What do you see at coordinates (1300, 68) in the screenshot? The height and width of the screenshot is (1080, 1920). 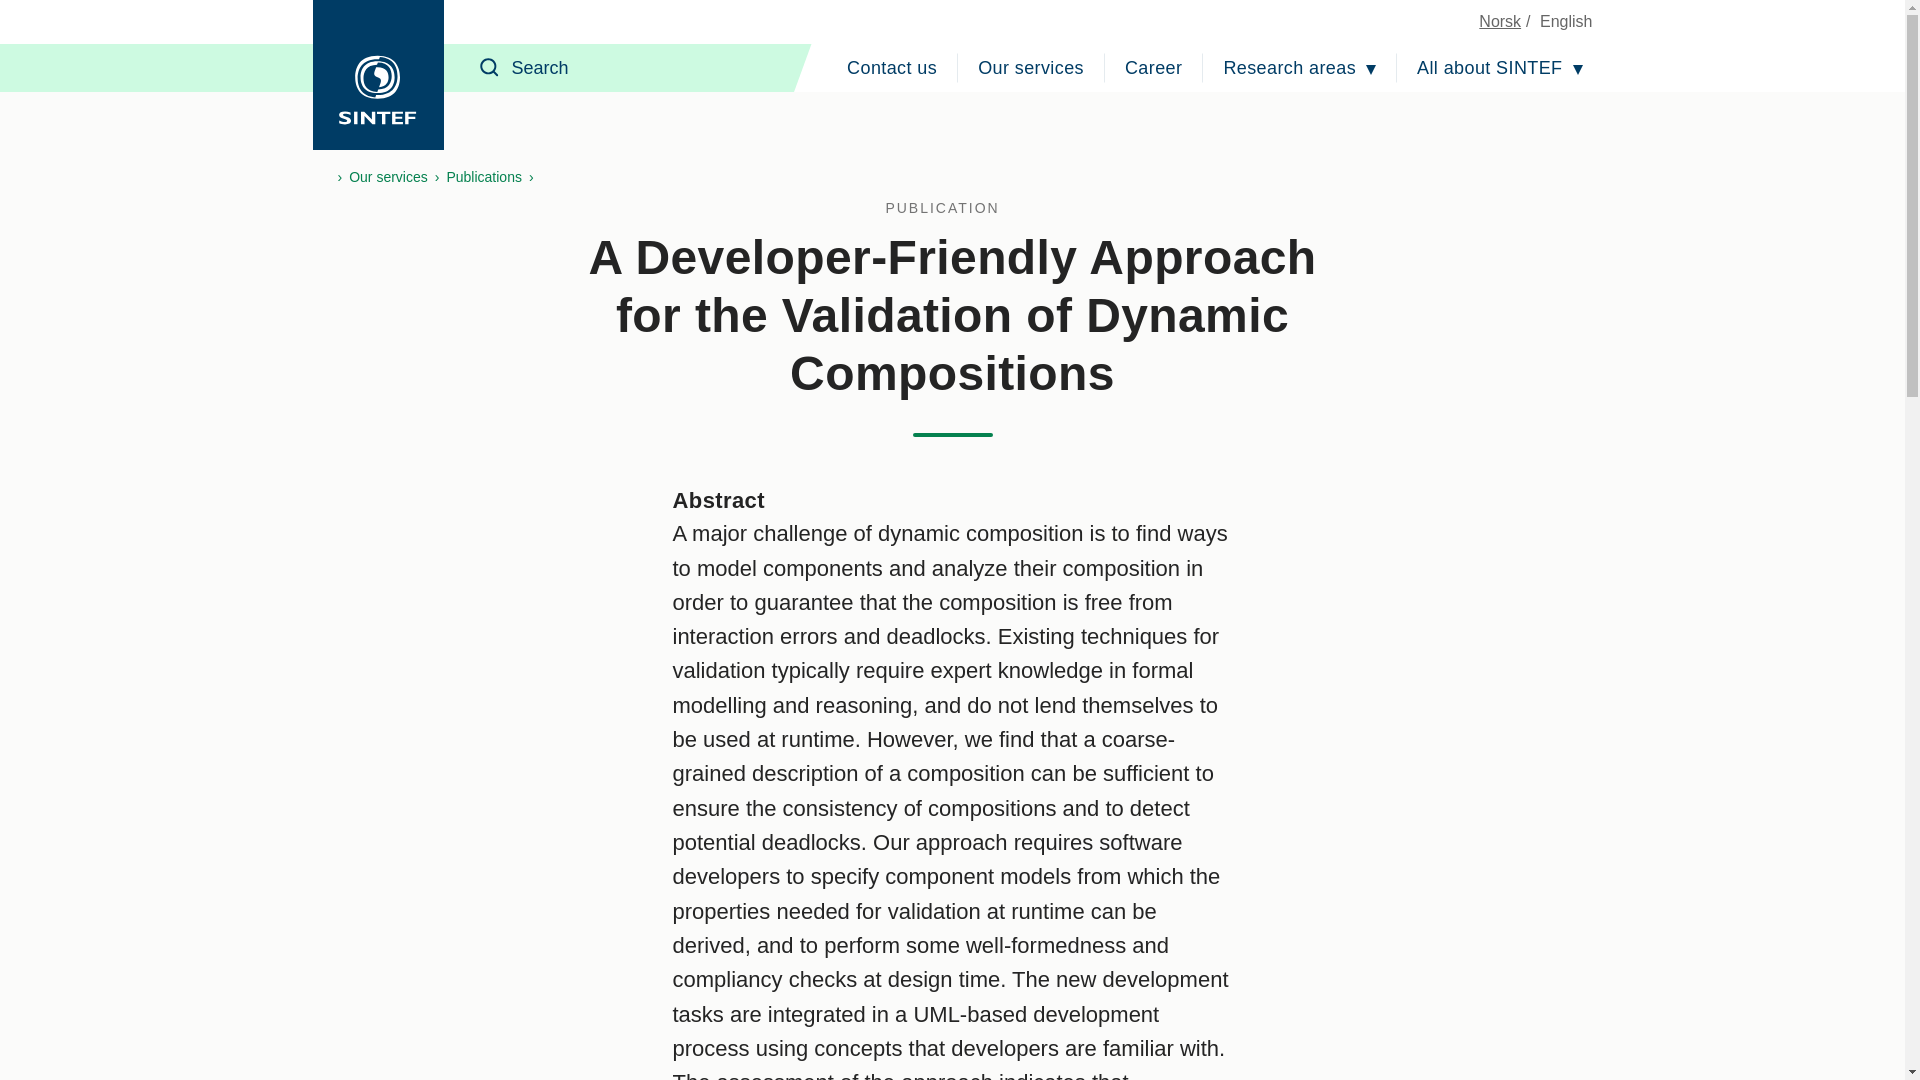 I see `Research areas` at bounding box center [1300, 68].